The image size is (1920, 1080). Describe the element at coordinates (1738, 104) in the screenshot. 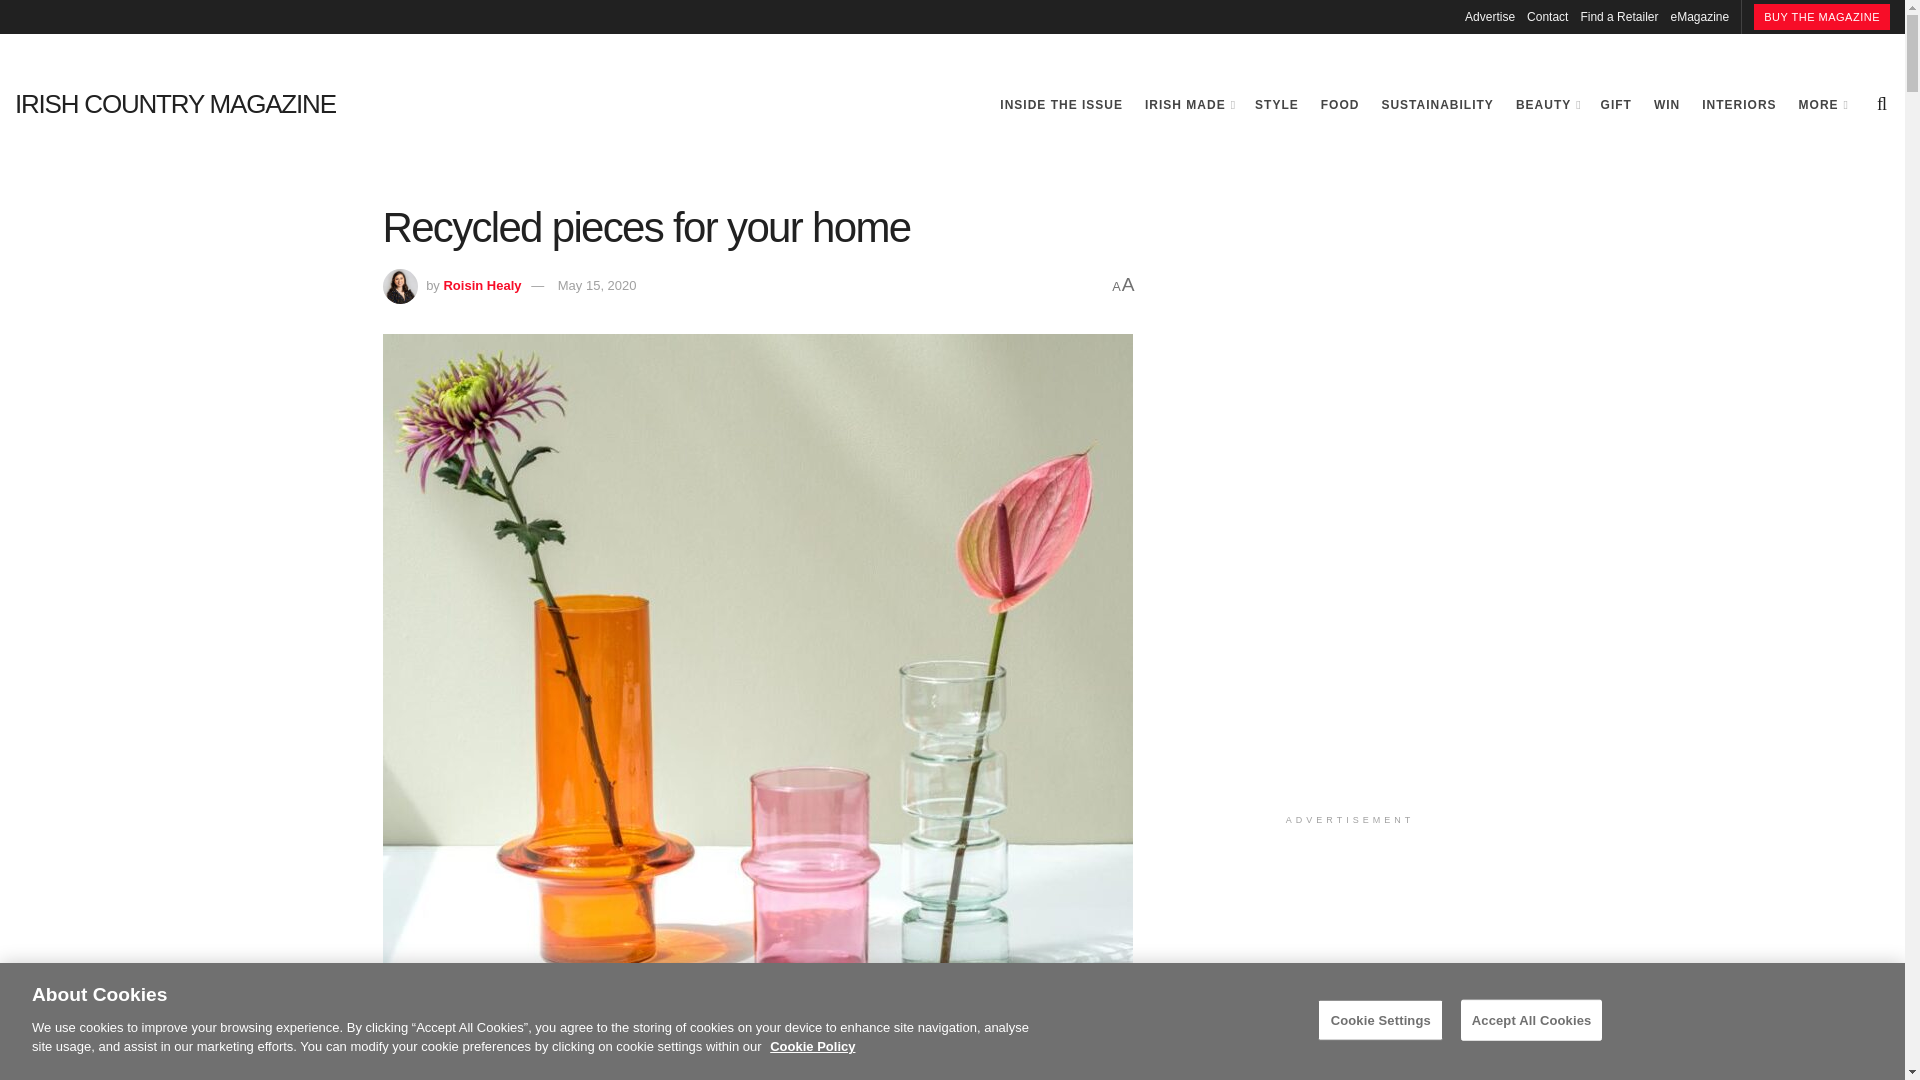

I see `INTERIORS` at that location.